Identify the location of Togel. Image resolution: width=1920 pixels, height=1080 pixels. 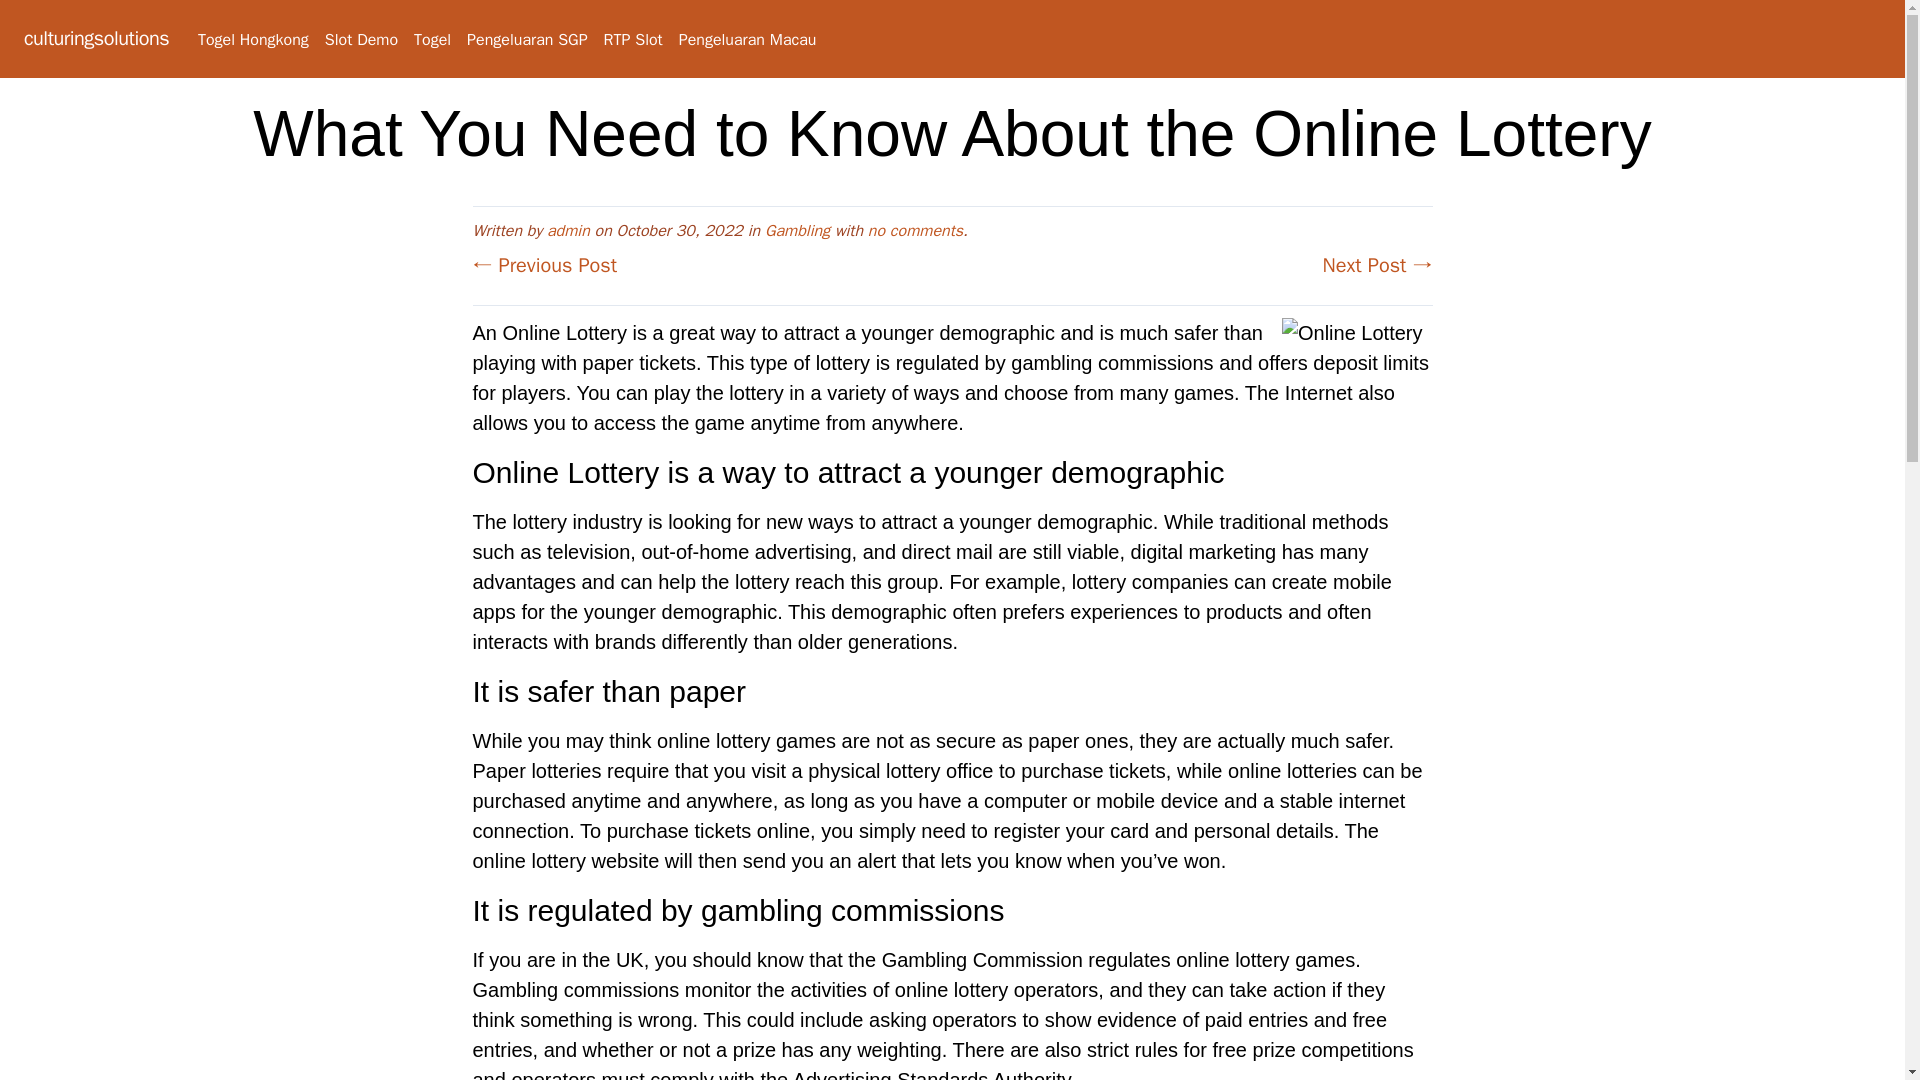
(432, 40).